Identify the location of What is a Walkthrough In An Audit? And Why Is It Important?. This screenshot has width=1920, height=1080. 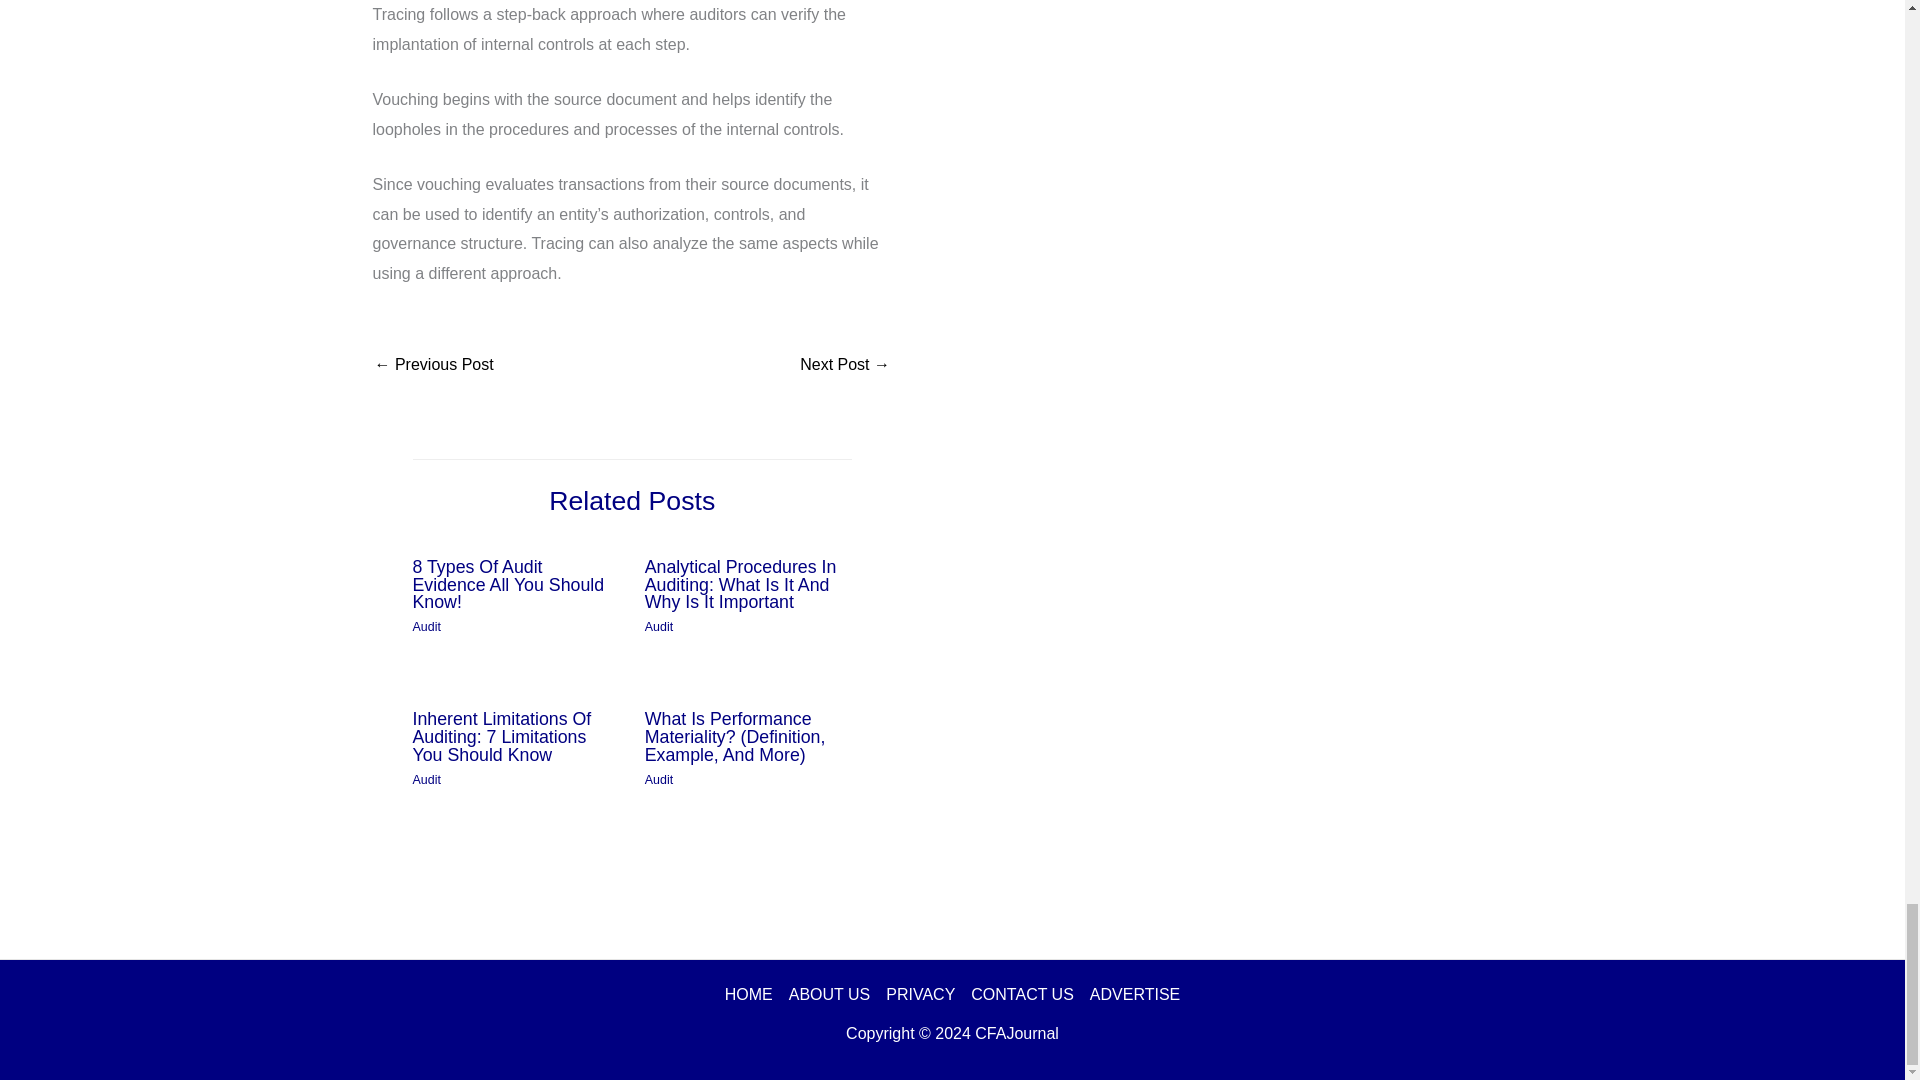
(845, 366).